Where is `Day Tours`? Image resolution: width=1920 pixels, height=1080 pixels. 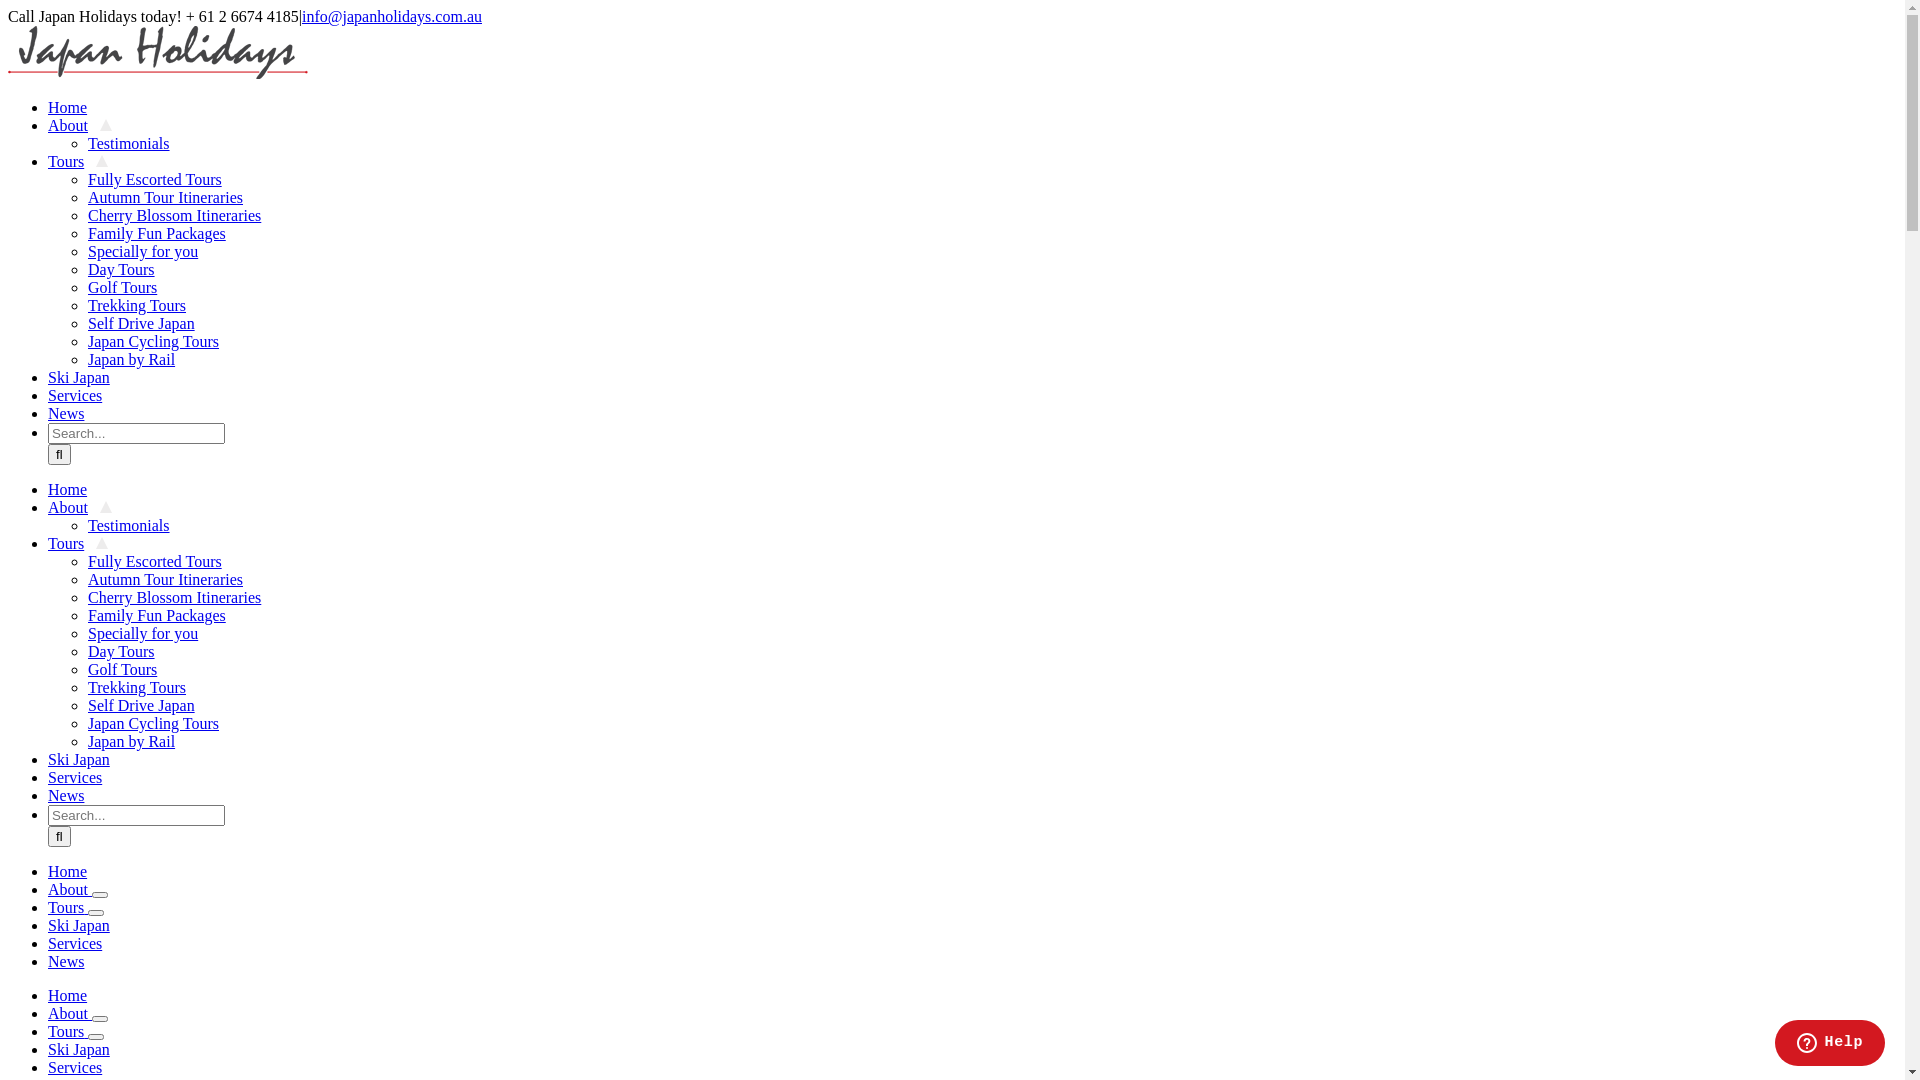
Day Tours is located at coordinates (122, 652).